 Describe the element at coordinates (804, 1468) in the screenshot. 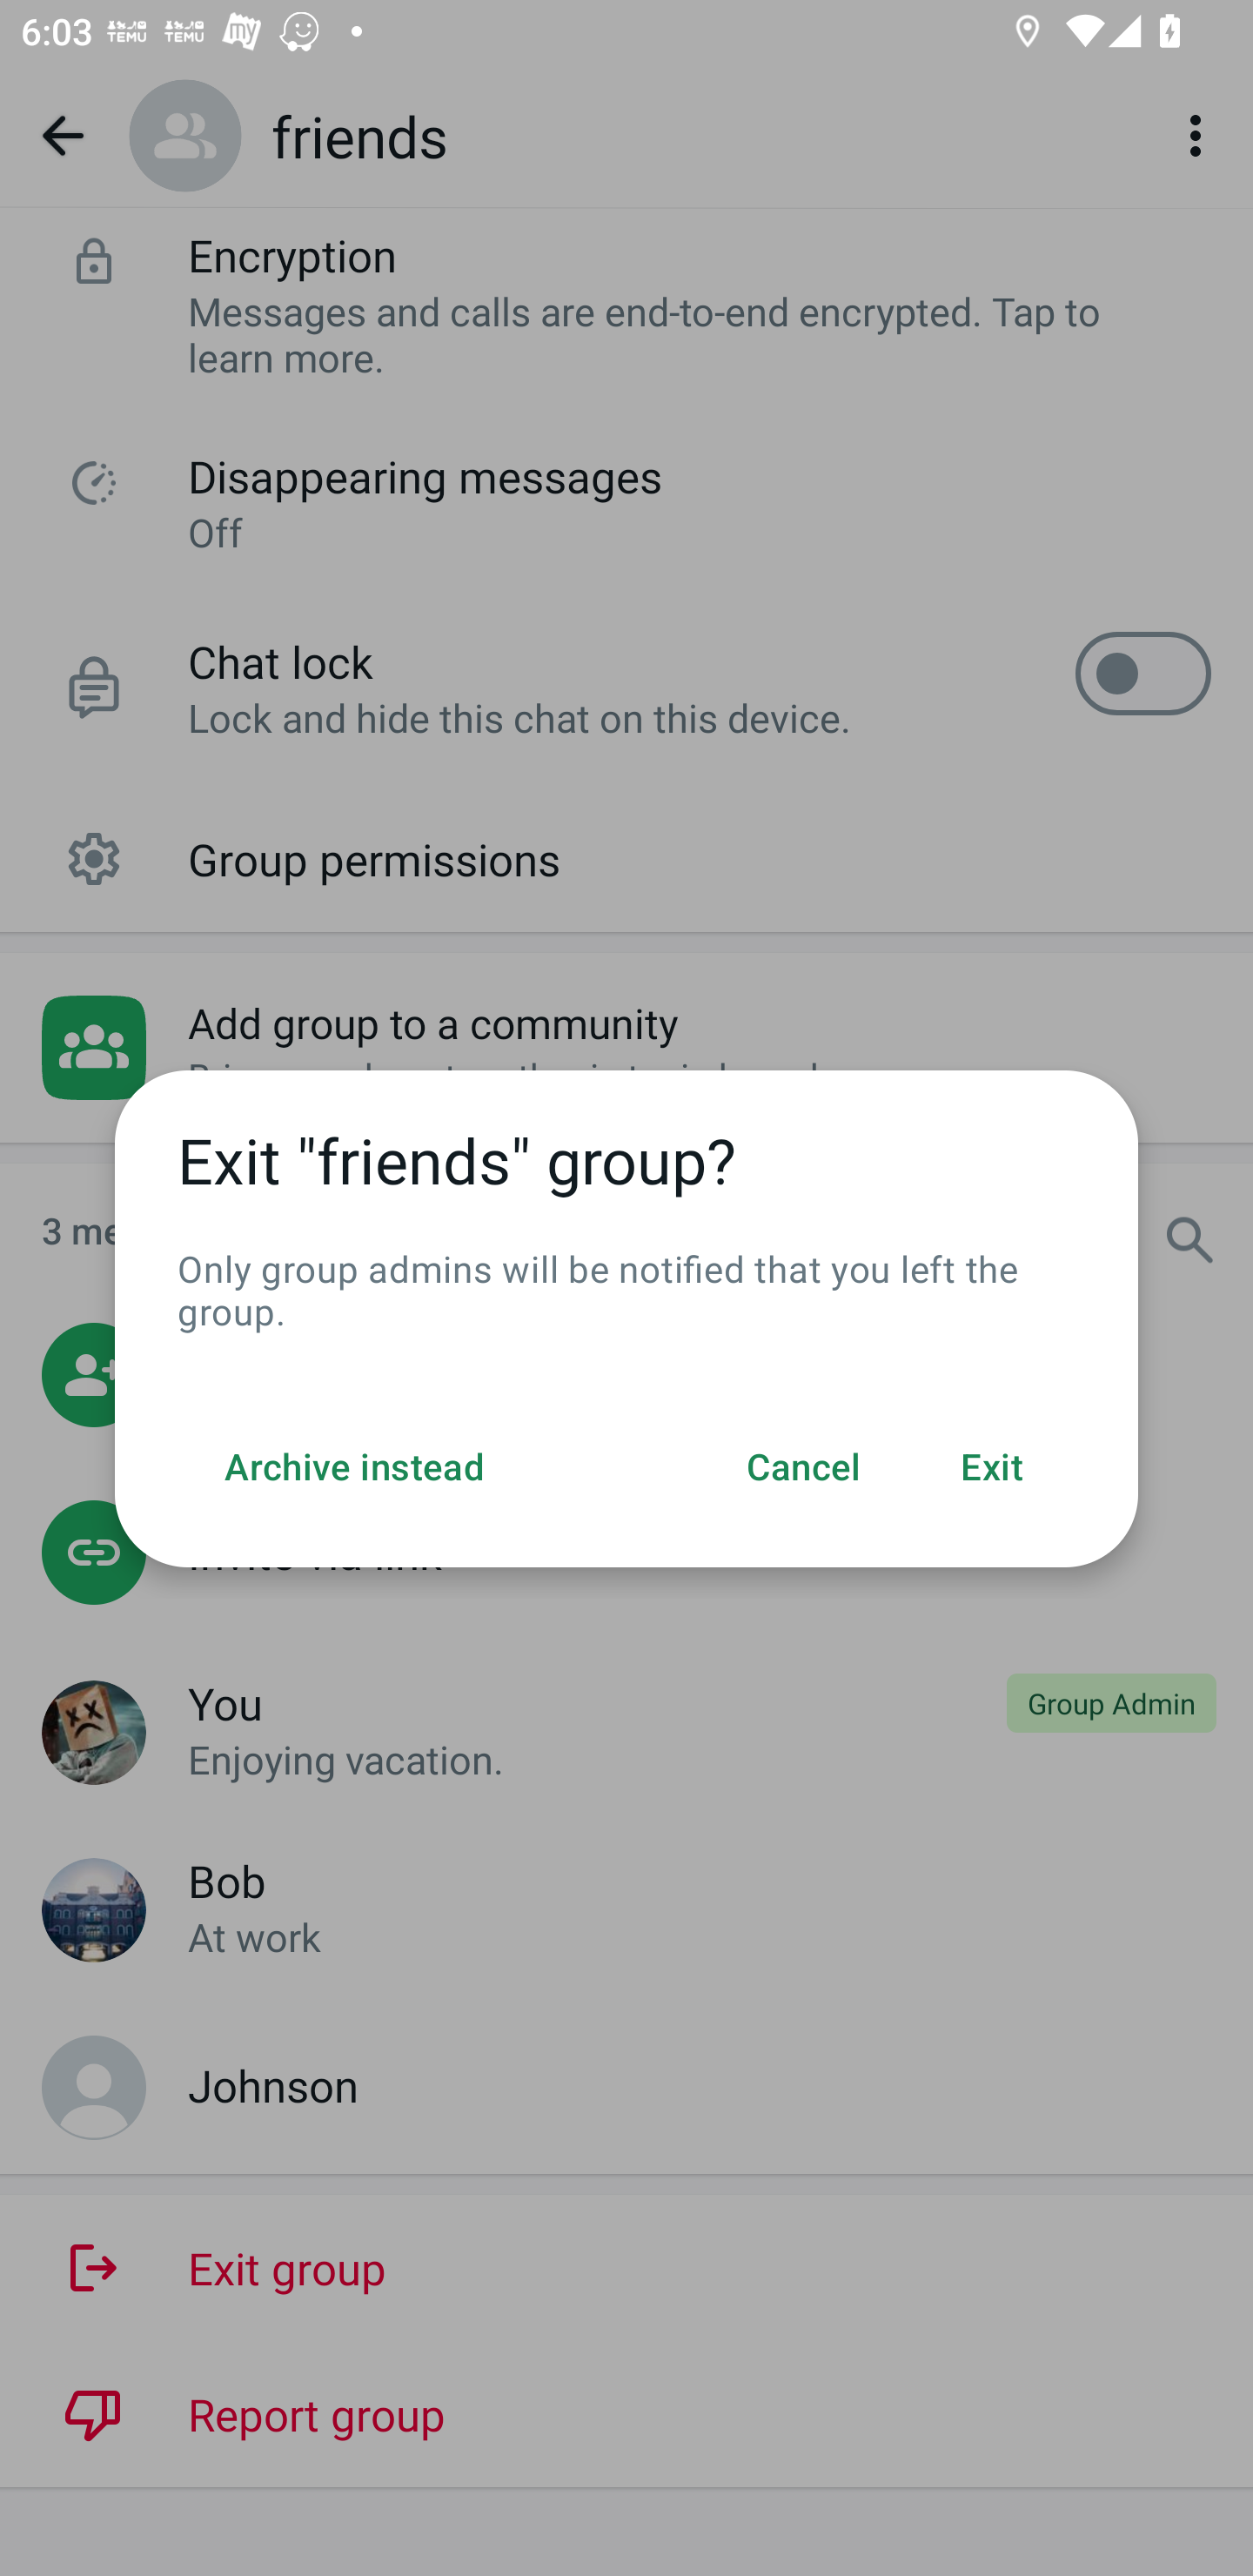

I see `Cancel` at that location.